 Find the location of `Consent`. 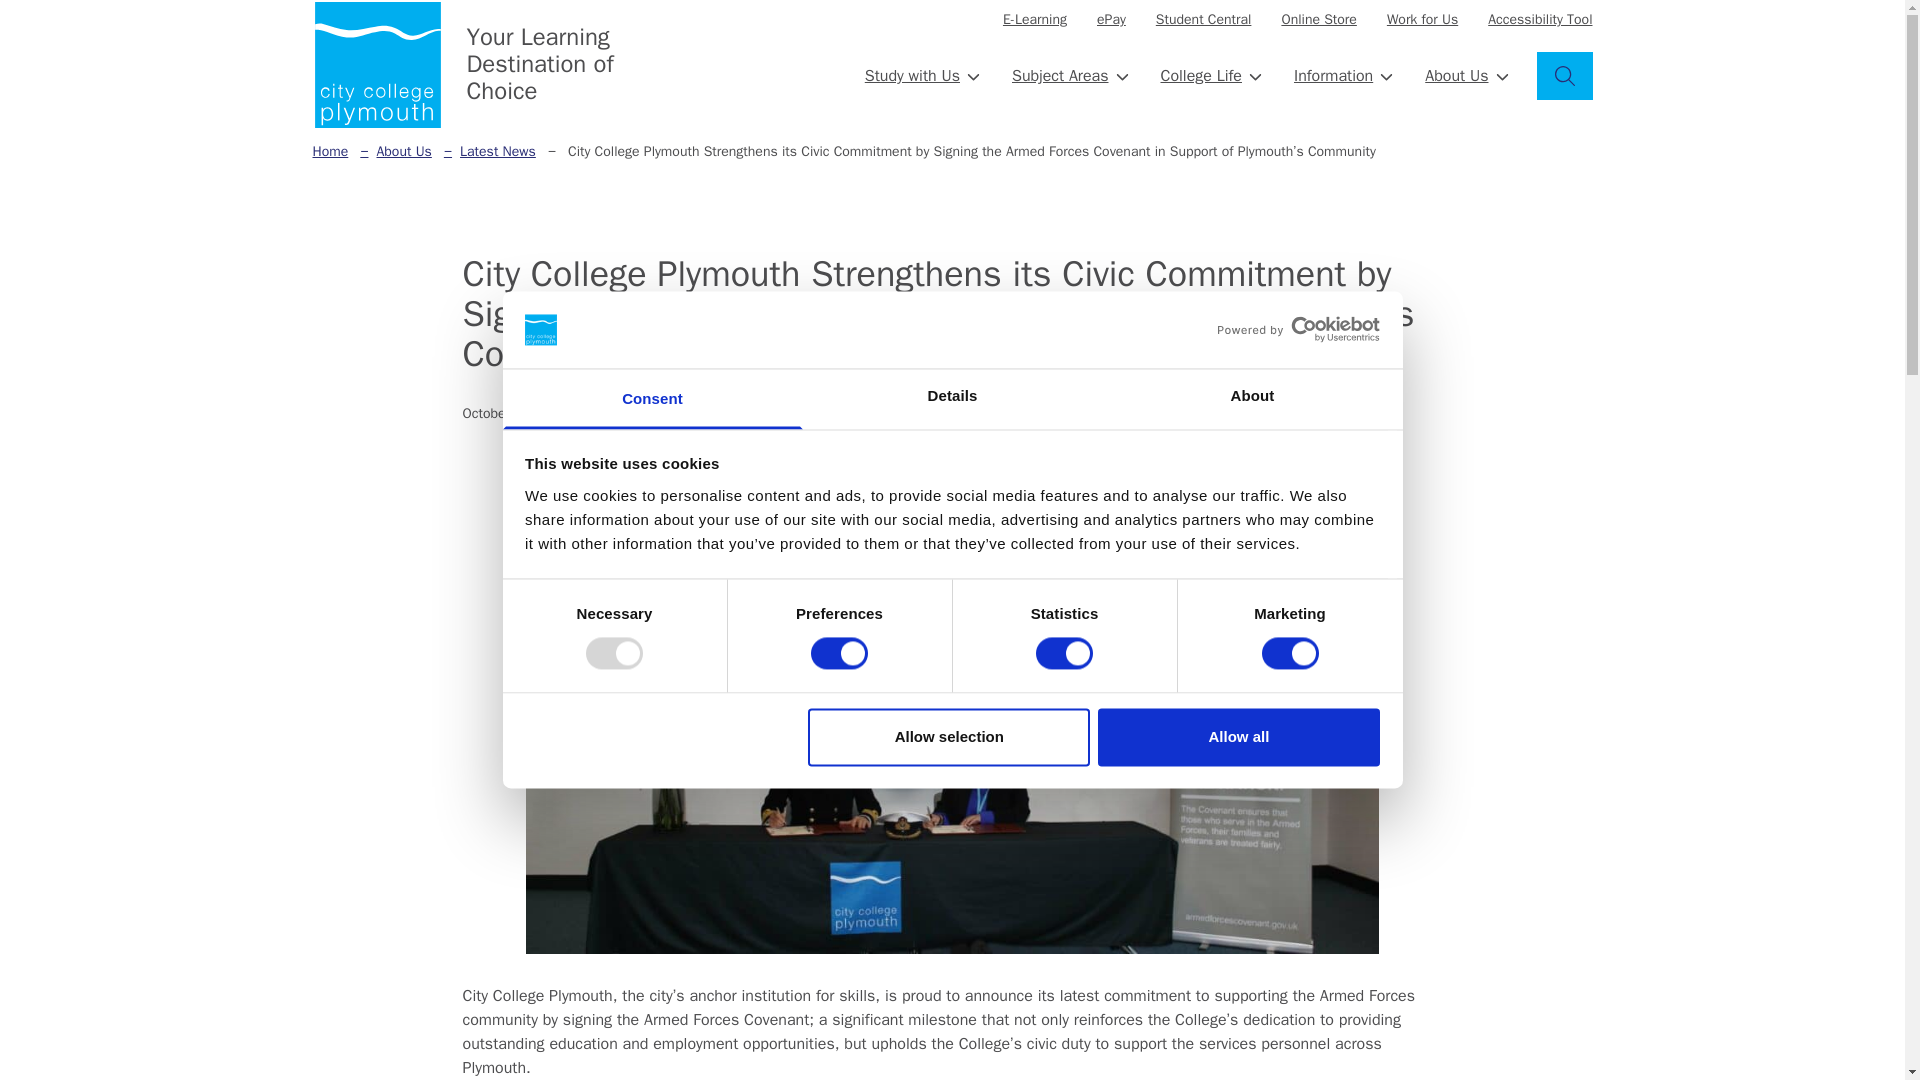

Consent is located at coordinates (652, 398).